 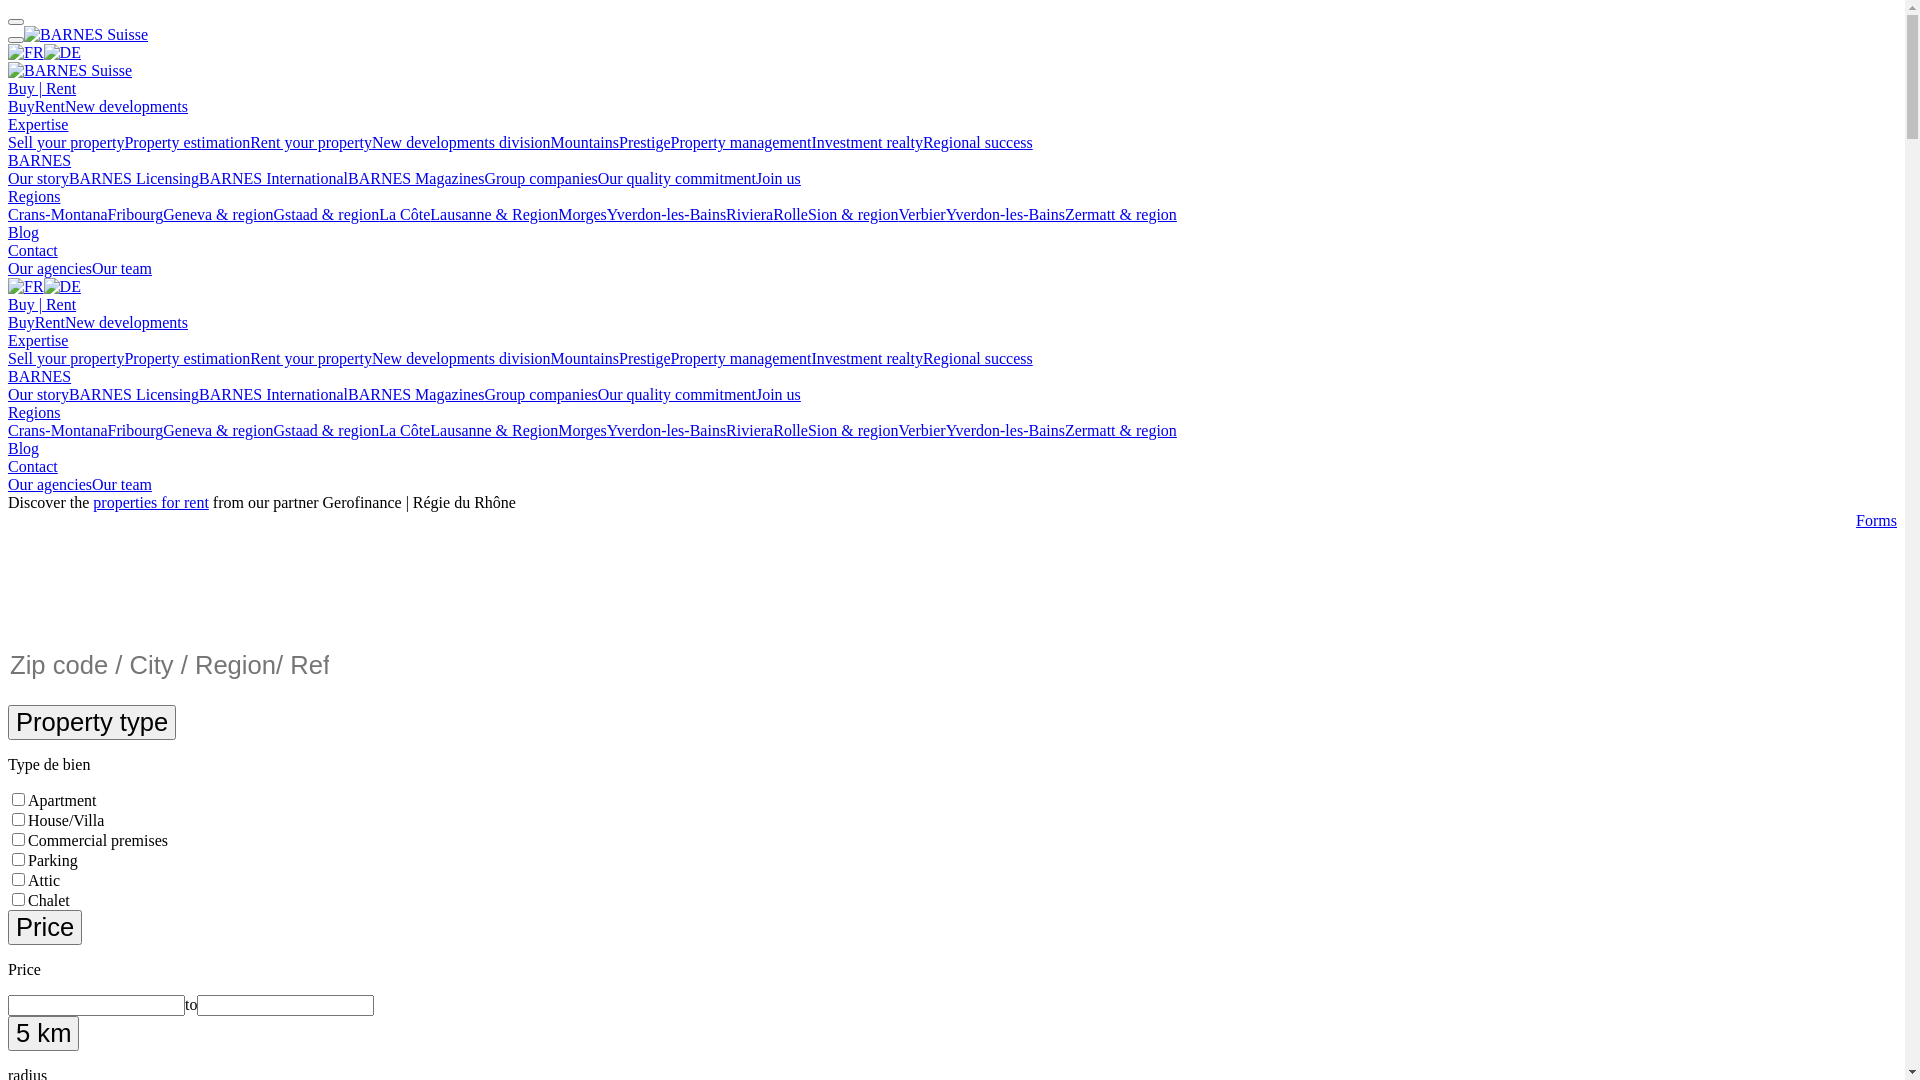 What do you see at coordinates (540, 394) in the screenshot?
I see `Group companies` at bounding box center [540, 394].